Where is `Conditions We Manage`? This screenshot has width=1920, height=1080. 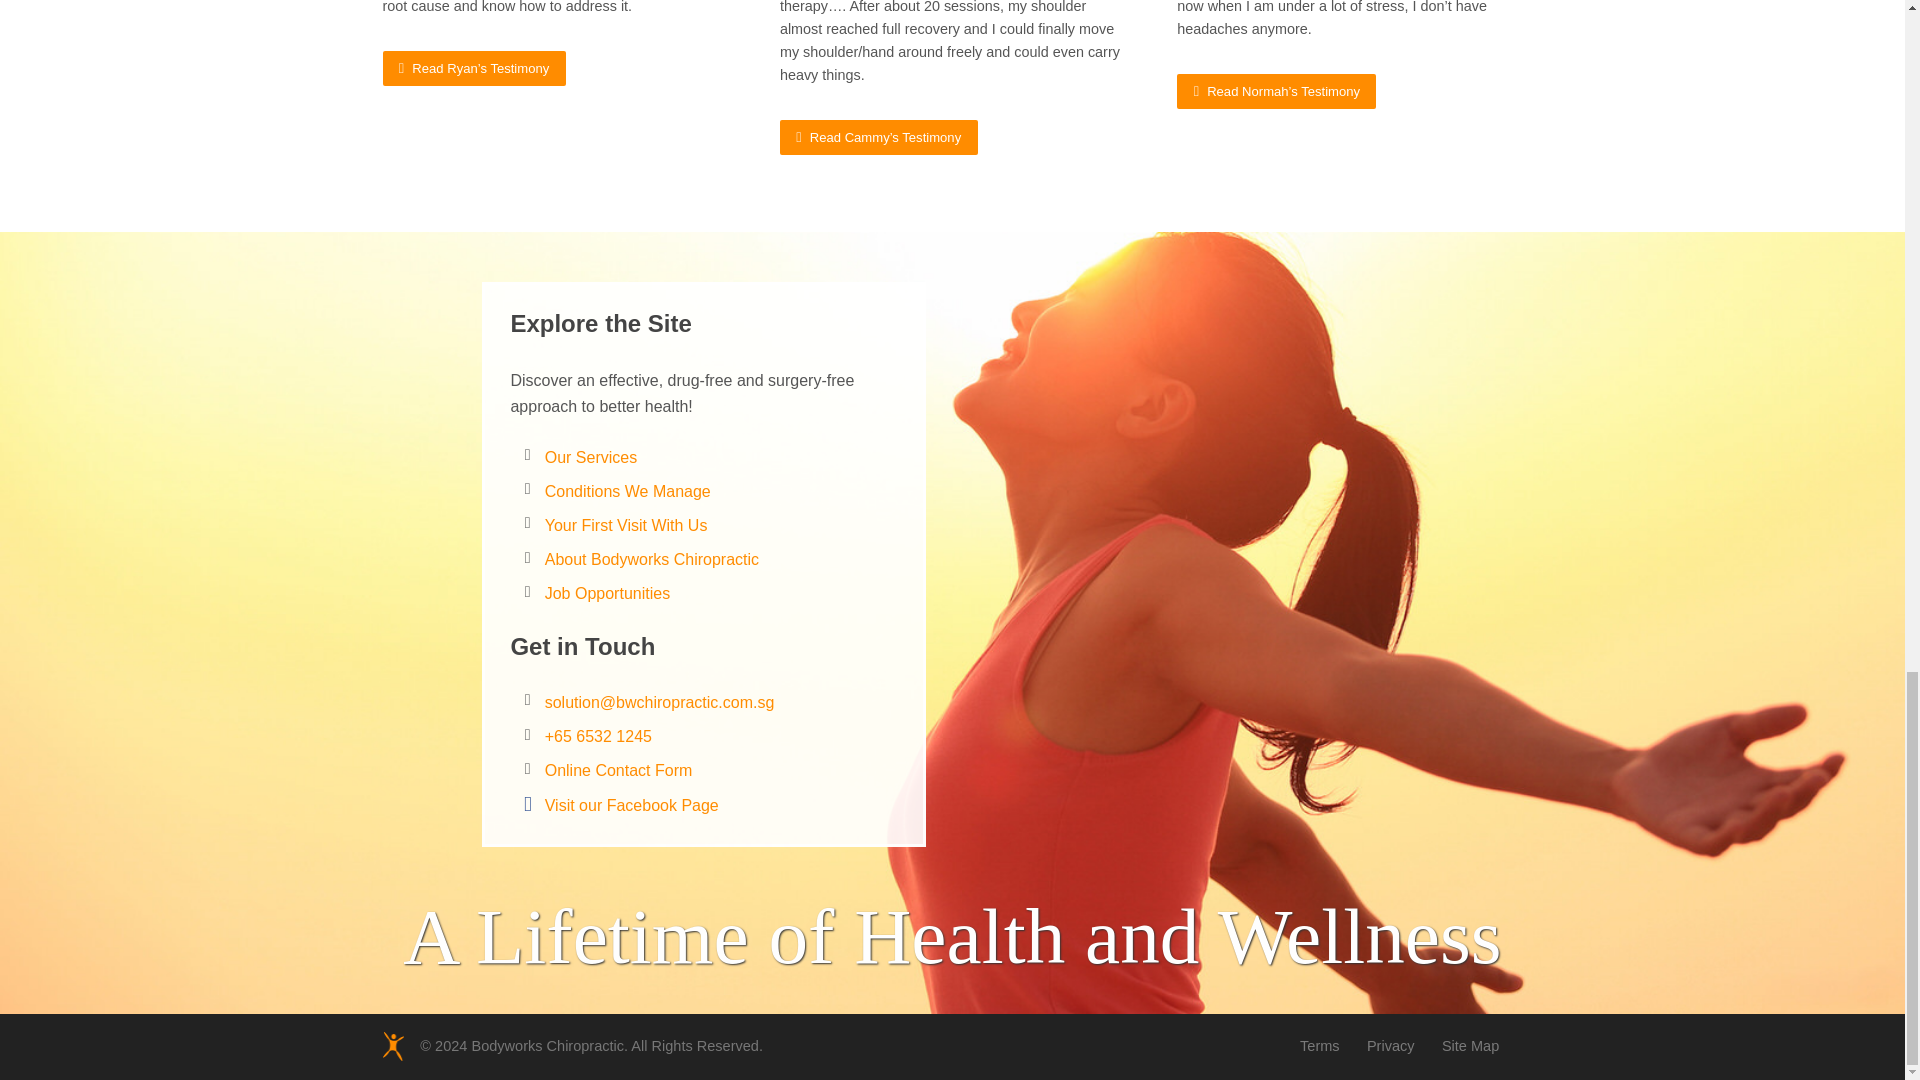 Conditions We Manage is located at coordinates (628, 491).